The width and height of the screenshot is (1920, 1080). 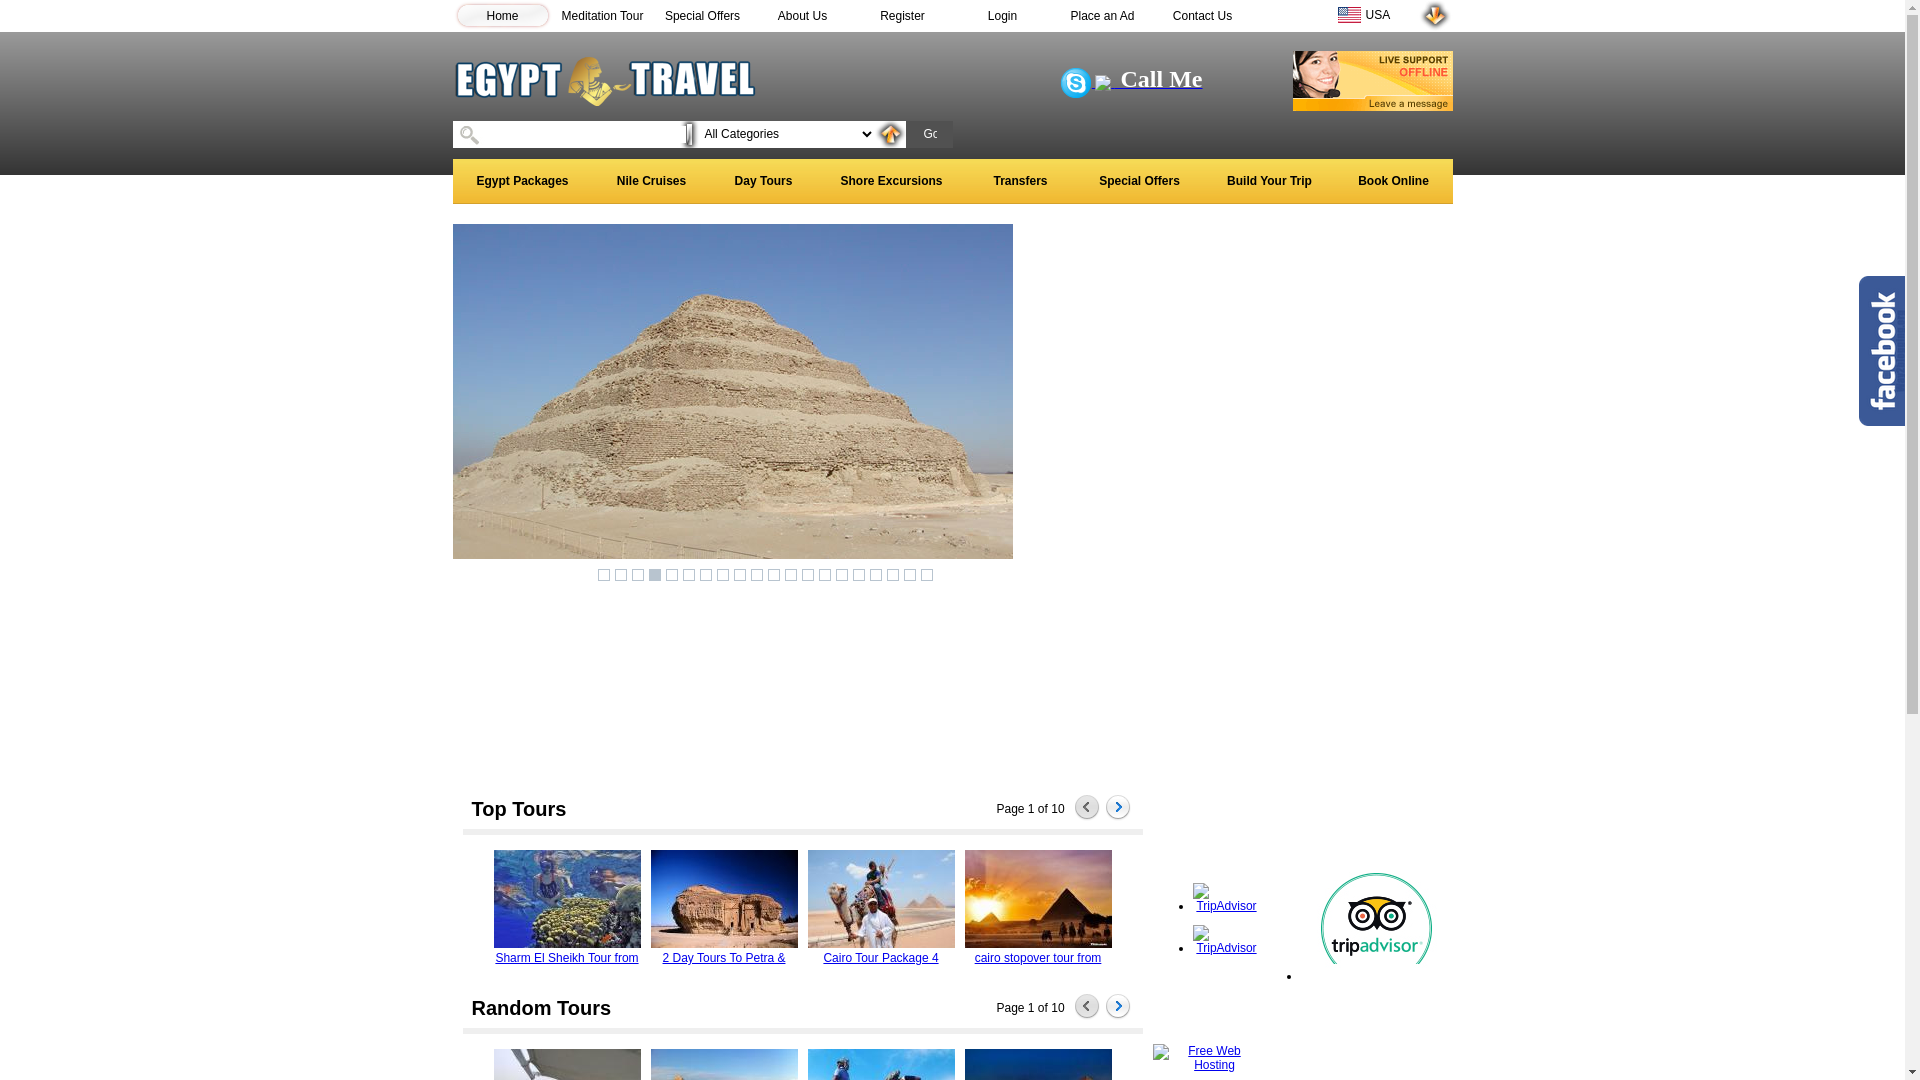 I want to click on 5, so click(x=672, y=575).